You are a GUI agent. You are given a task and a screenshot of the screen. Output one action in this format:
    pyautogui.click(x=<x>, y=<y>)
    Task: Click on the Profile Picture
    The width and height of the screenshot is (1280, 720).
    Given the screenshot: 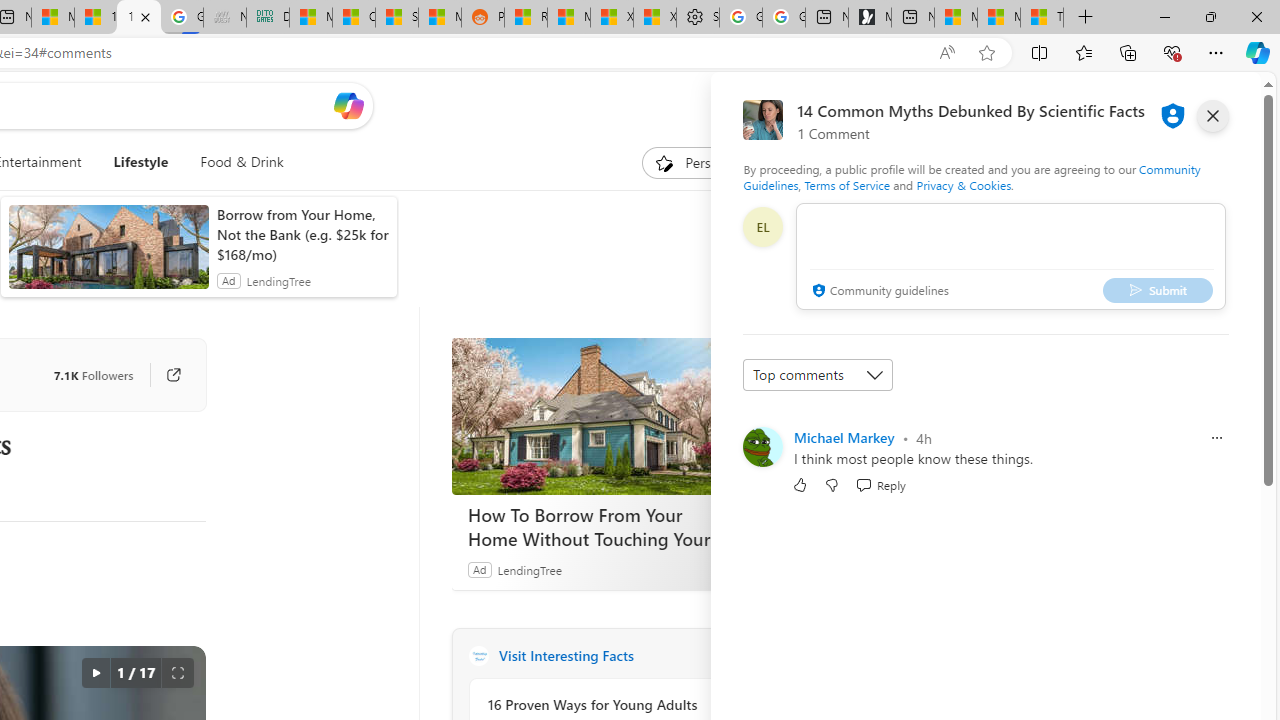 What is the action you would take?
    pyautogui.click(x=762, y=446)
    